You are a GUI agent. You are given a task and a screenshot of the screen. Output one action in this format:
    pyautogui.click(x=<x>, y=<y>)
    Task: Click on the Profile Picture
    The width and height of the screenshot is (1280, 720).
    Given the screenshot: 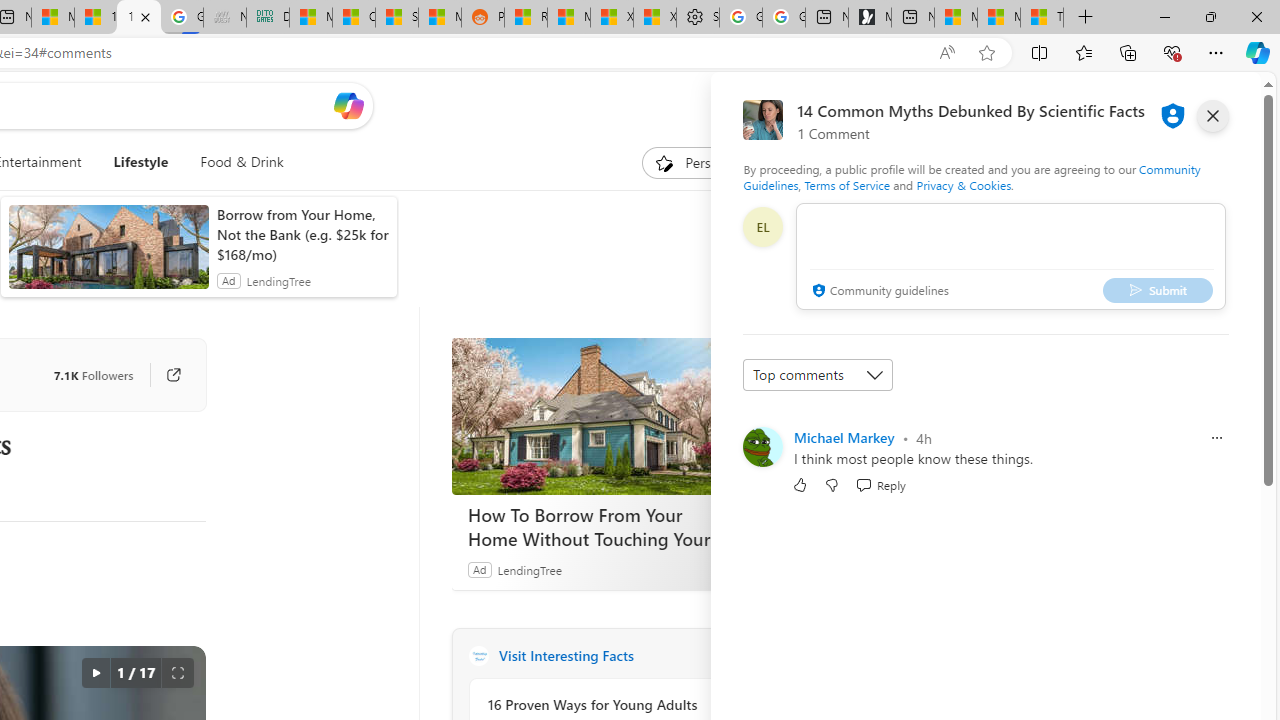 What is the action you would take?
    pyautogui.click(x=762, y=446)
    